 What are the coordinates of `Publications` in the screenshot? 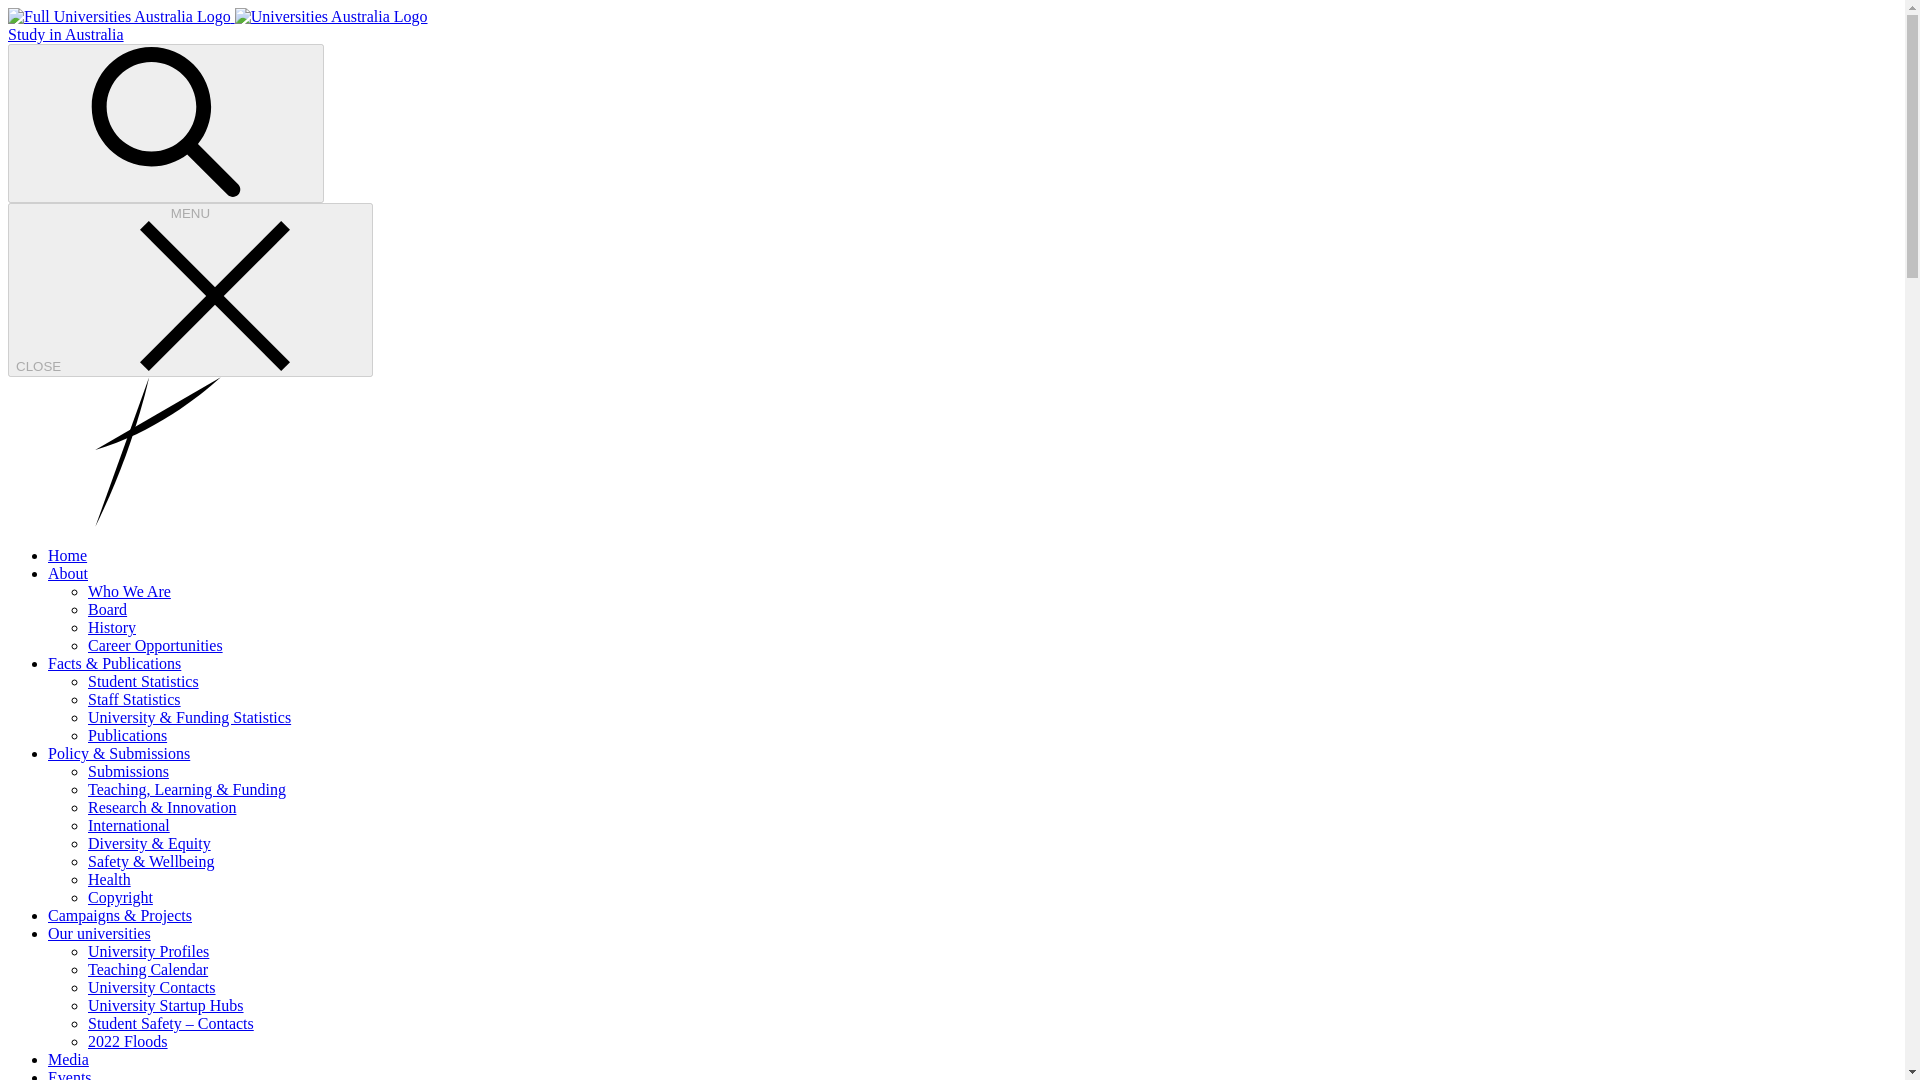 It's located at (128, 735).